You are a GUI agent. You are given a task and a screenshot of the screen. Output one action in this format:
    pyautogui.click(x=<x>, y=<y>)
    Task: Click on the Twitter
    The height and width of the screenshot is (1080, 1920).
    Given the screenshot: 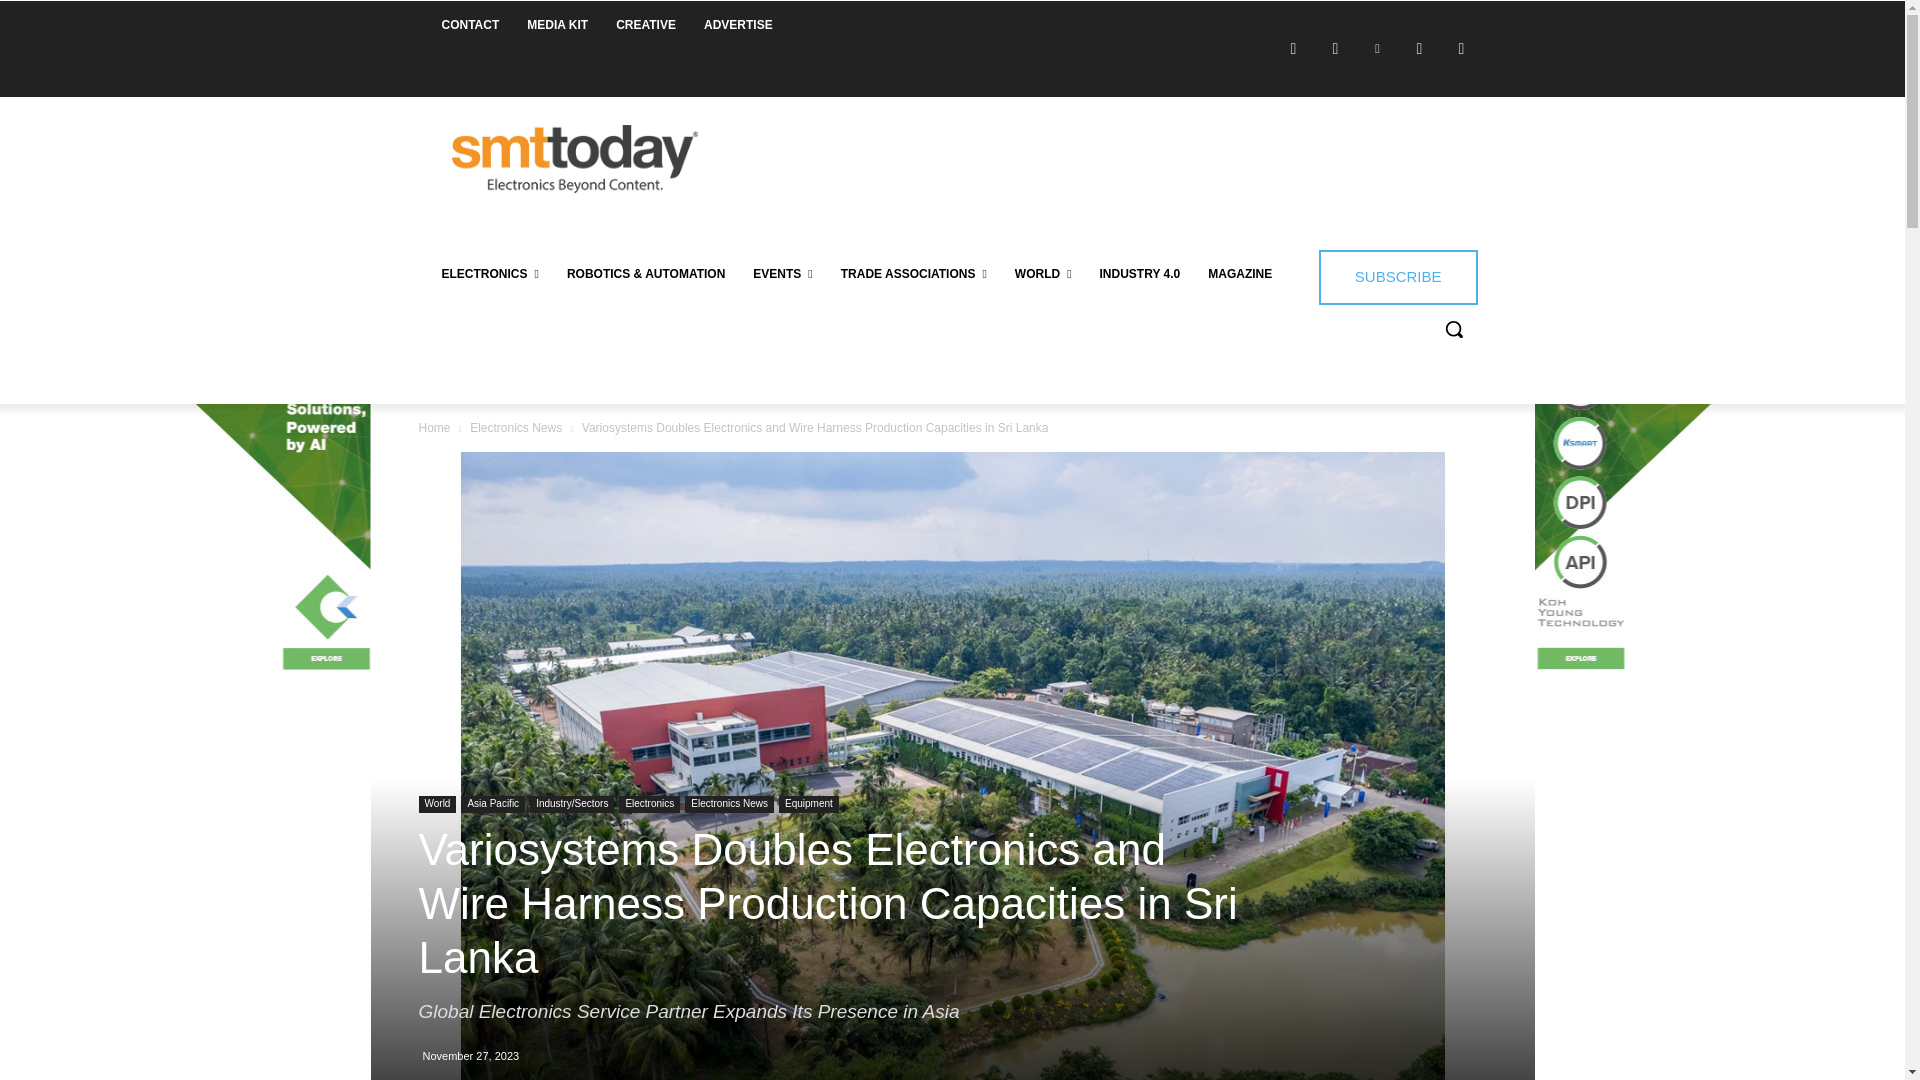 What is the action you would take?
    pyautogui.click(x=1420, y=48)
    